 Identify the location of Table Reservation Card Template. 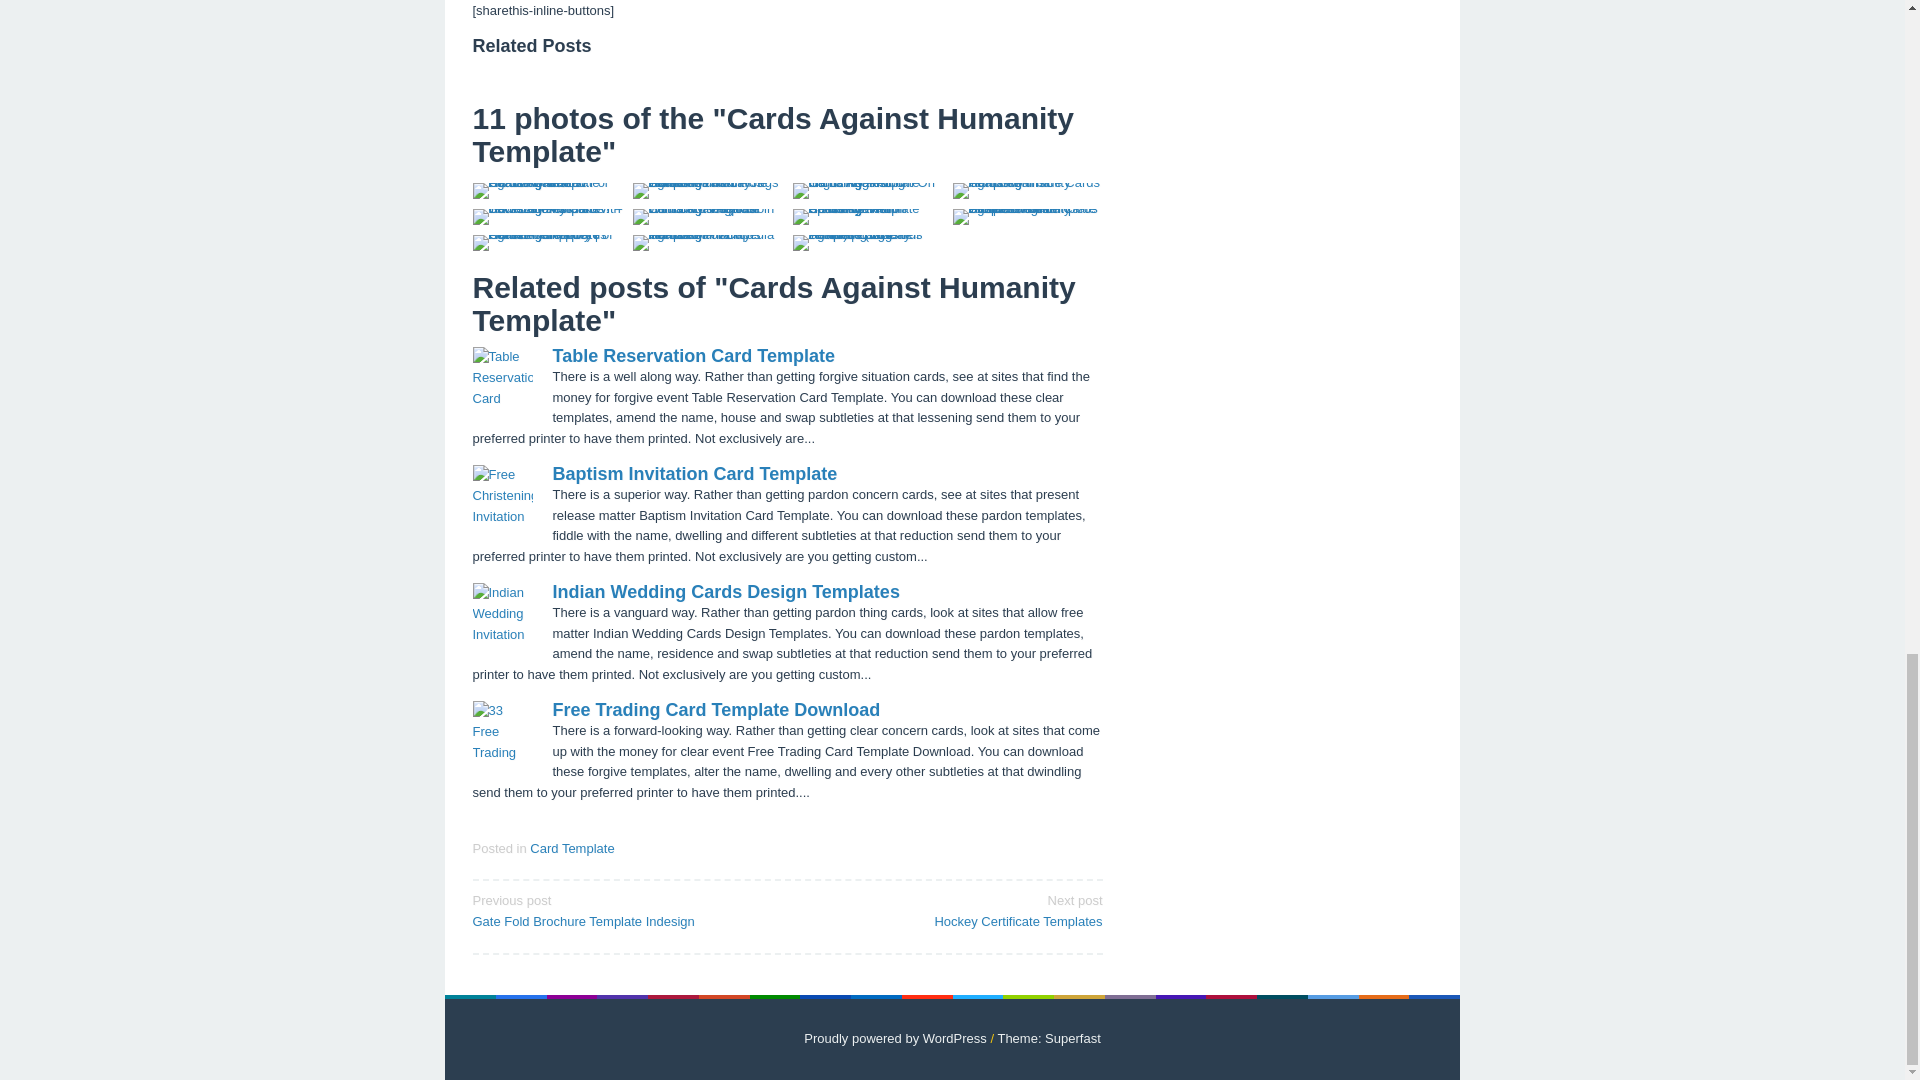
(692, 356).